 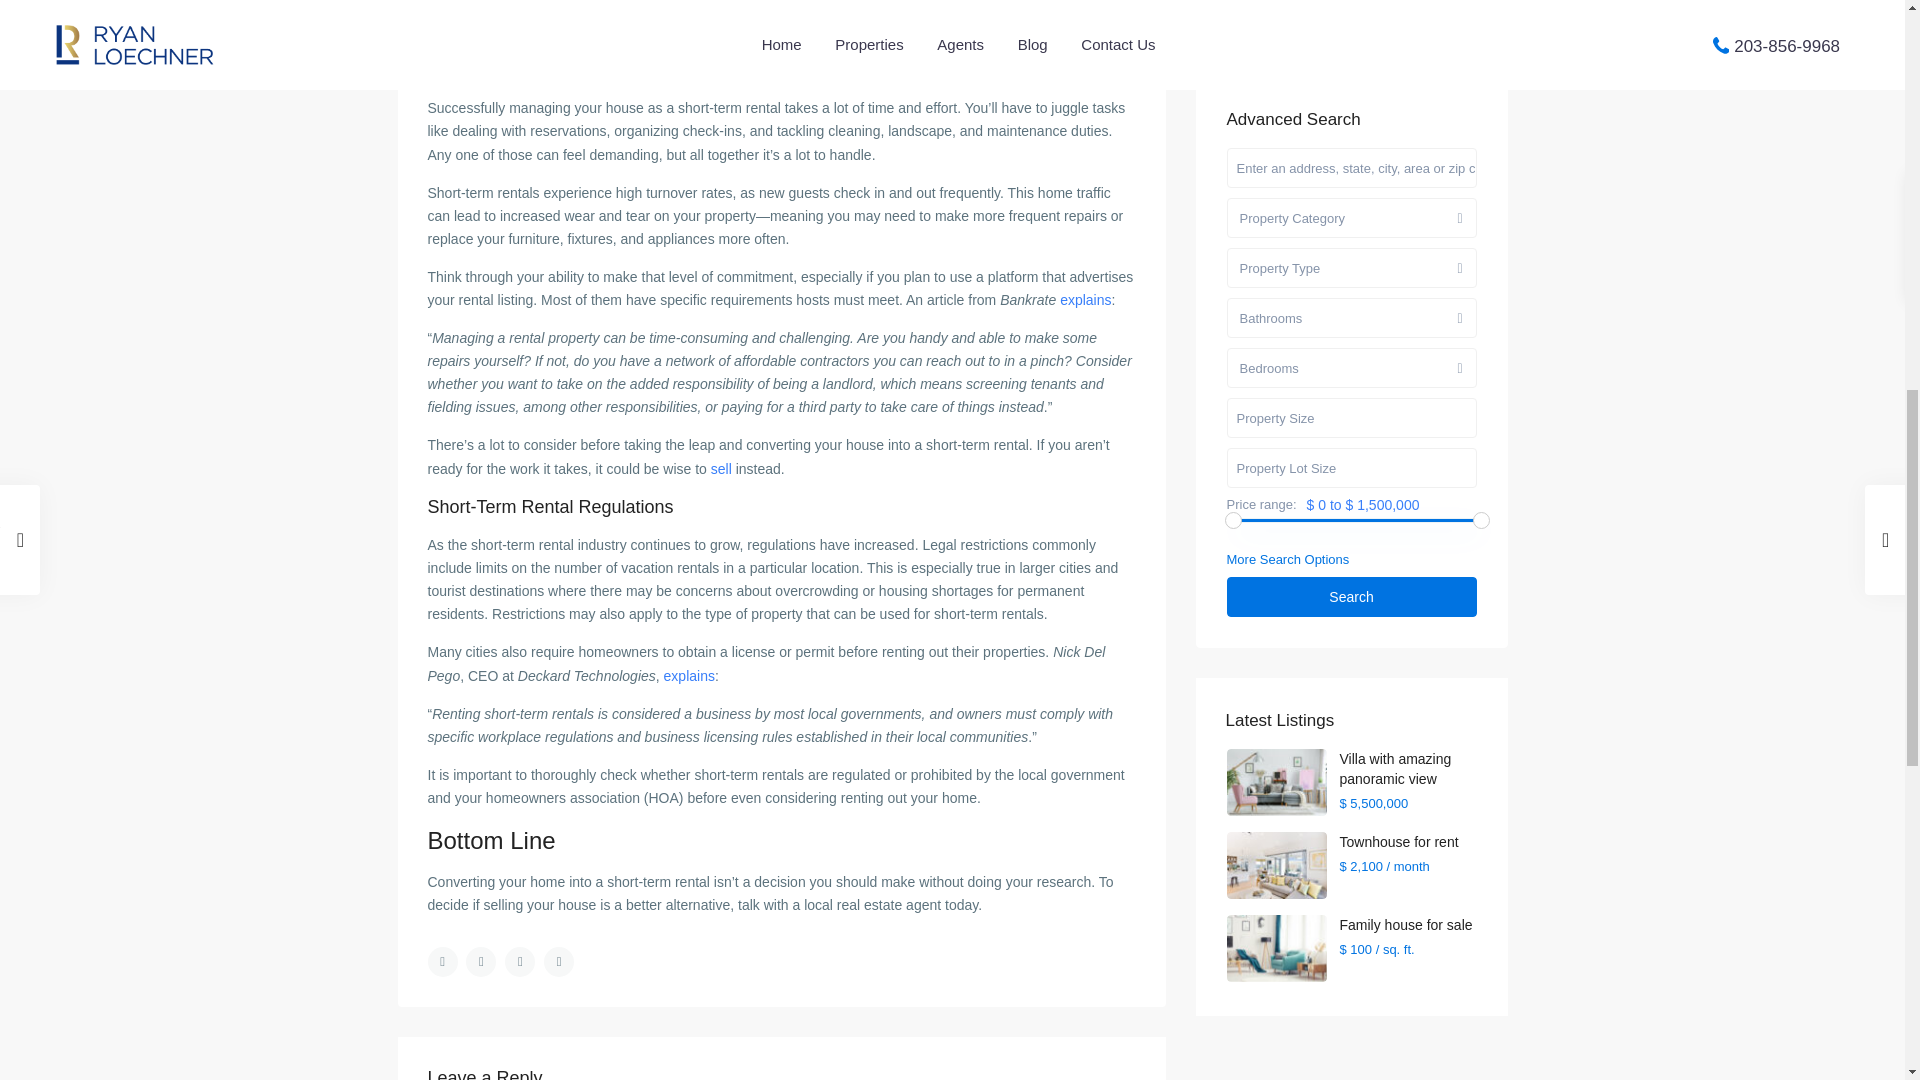 I want to click on selling, so click(x=1028, y=31).